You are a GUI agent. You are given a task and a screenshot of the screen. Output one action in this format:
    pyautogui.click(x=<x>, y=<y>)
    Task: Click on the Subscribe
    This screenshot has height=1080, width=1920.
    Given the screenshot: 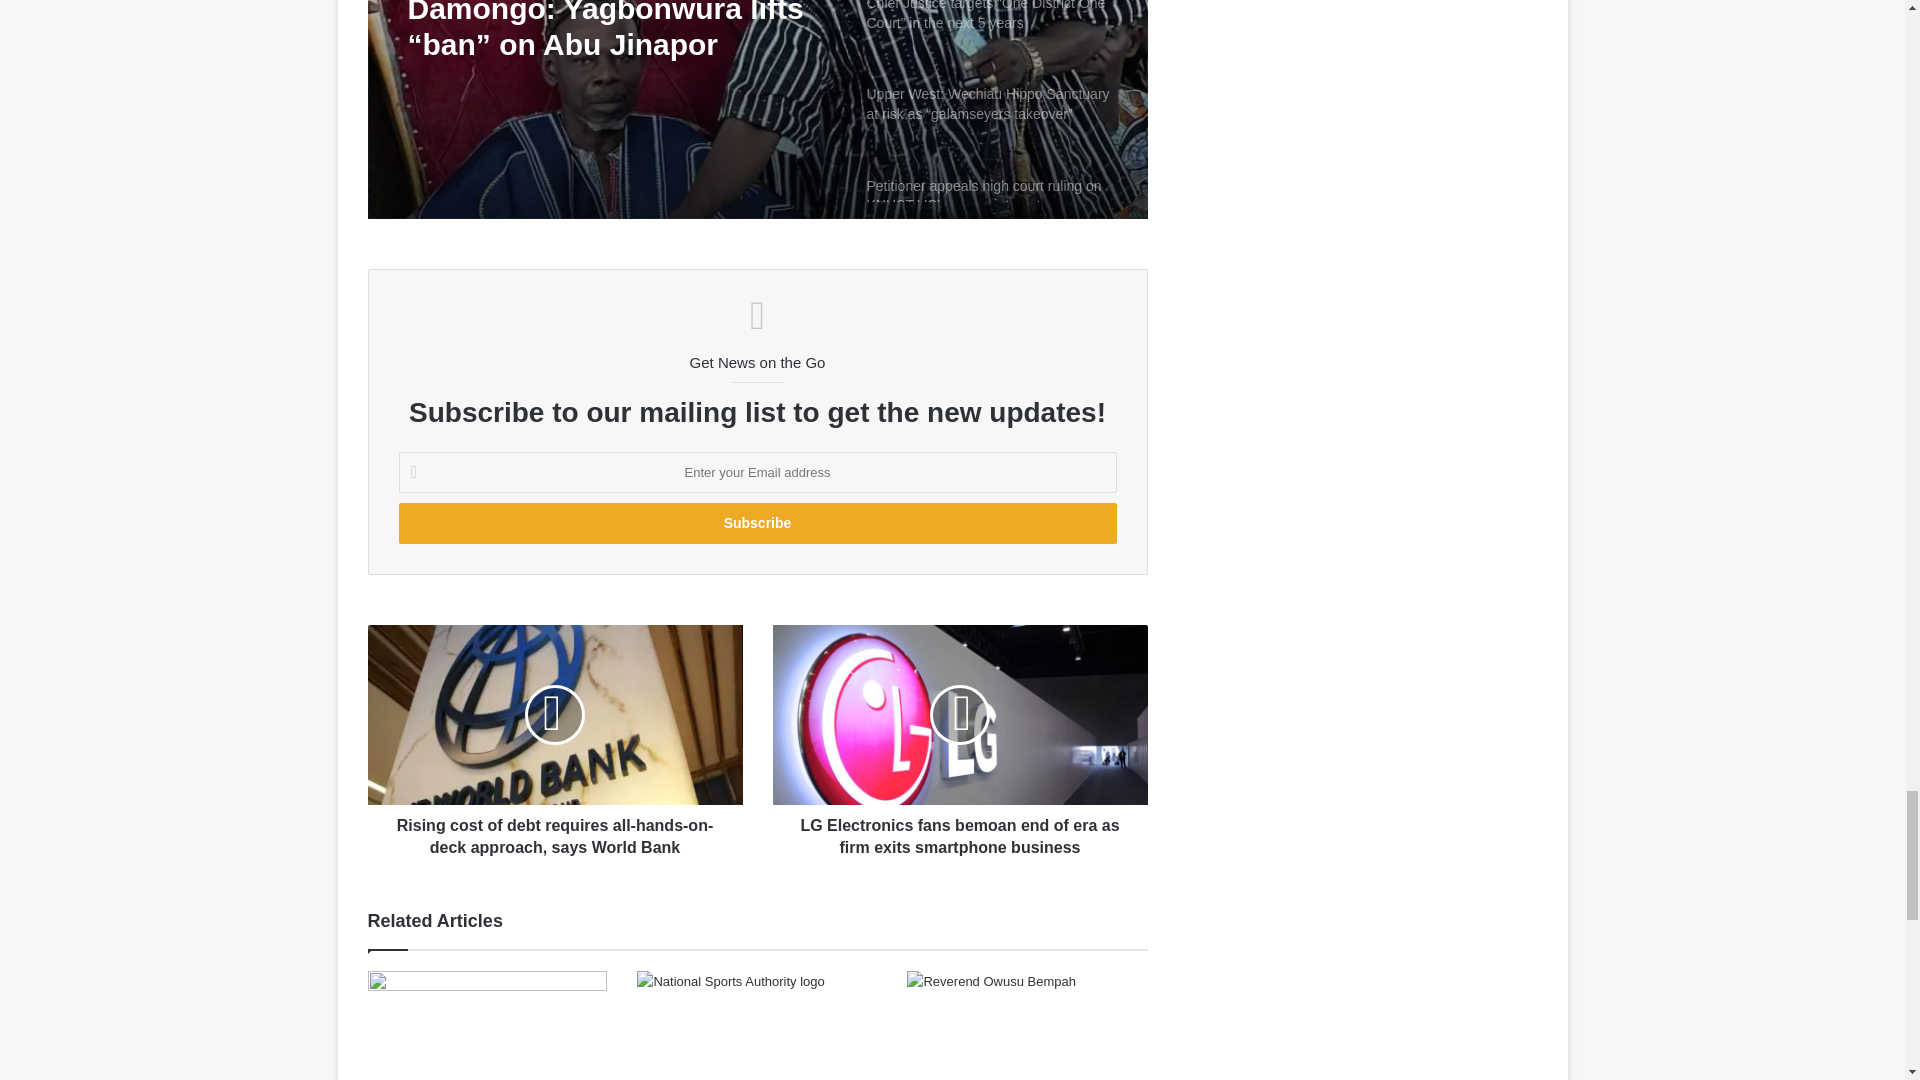 What is the action you would take?
    pyautogui.click(x=756, y=524)
    